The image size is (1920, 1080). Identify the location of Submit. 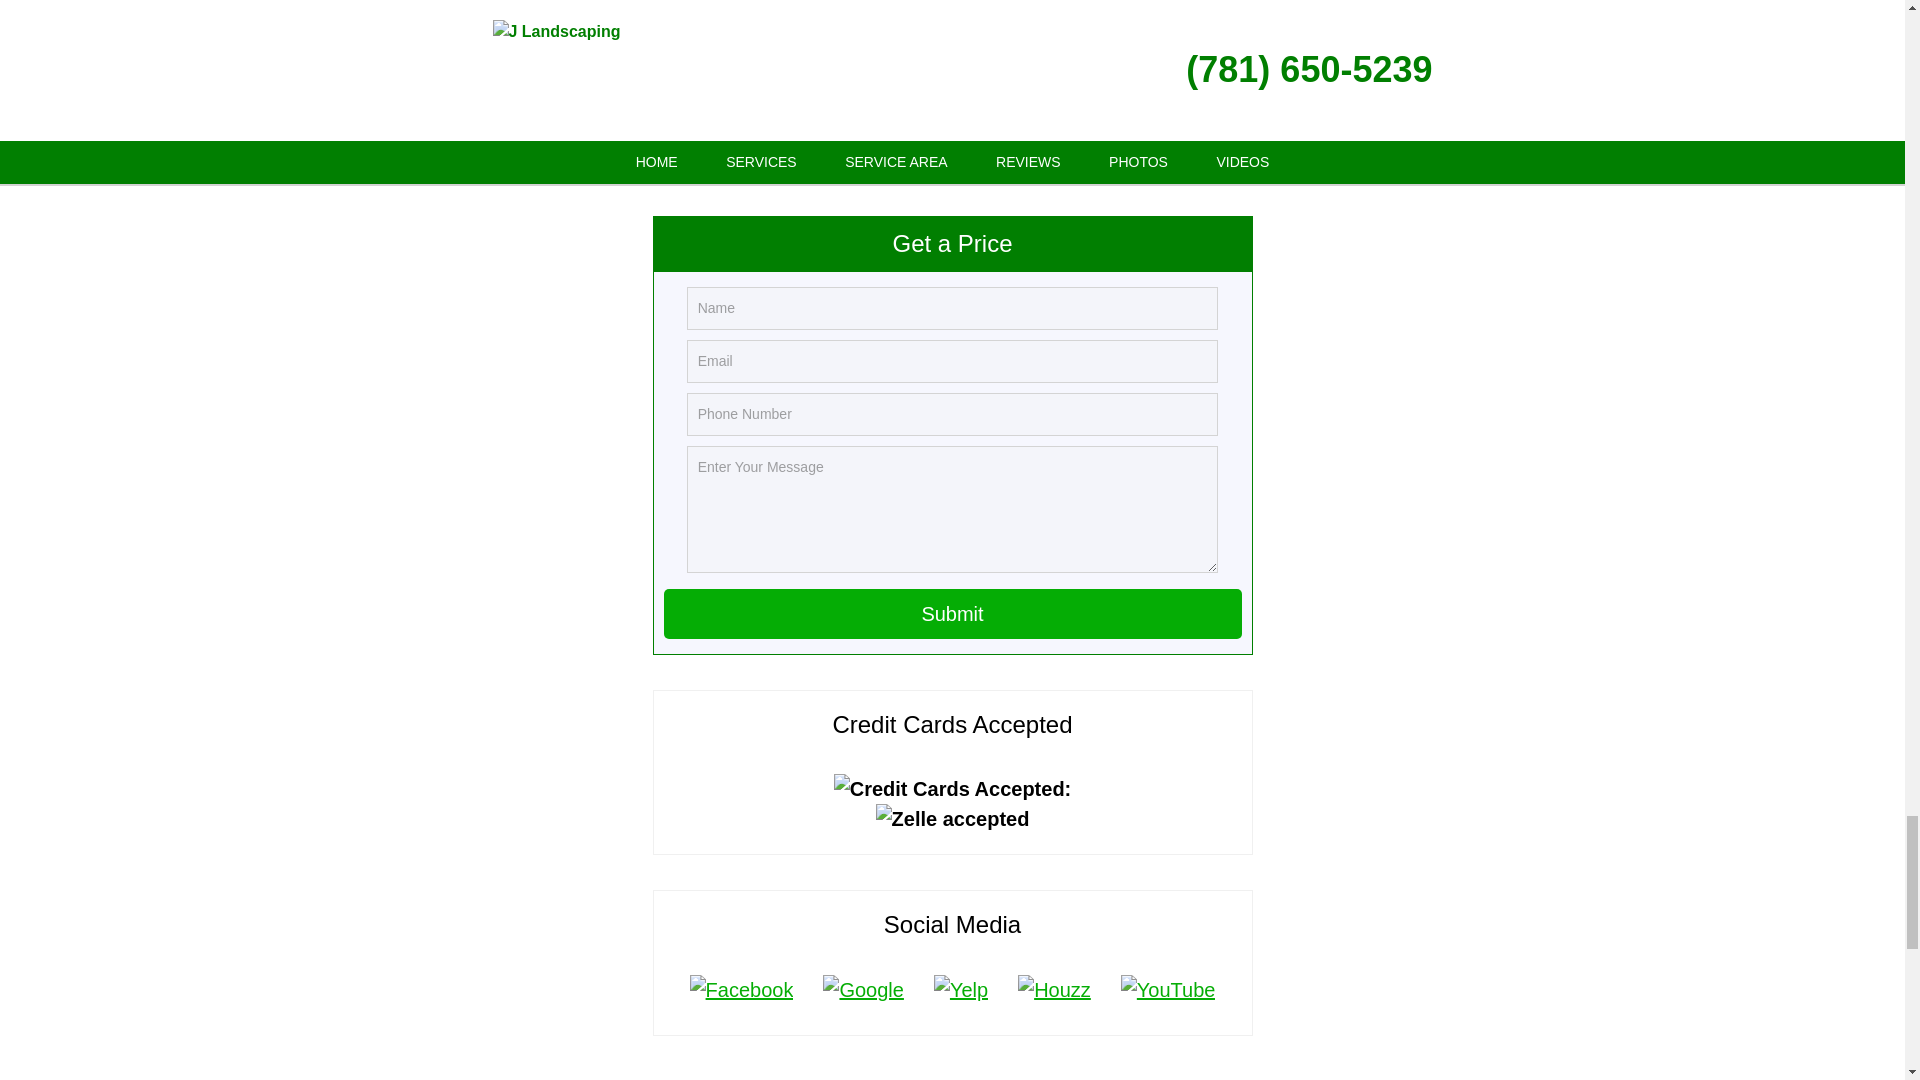
(953, 614).